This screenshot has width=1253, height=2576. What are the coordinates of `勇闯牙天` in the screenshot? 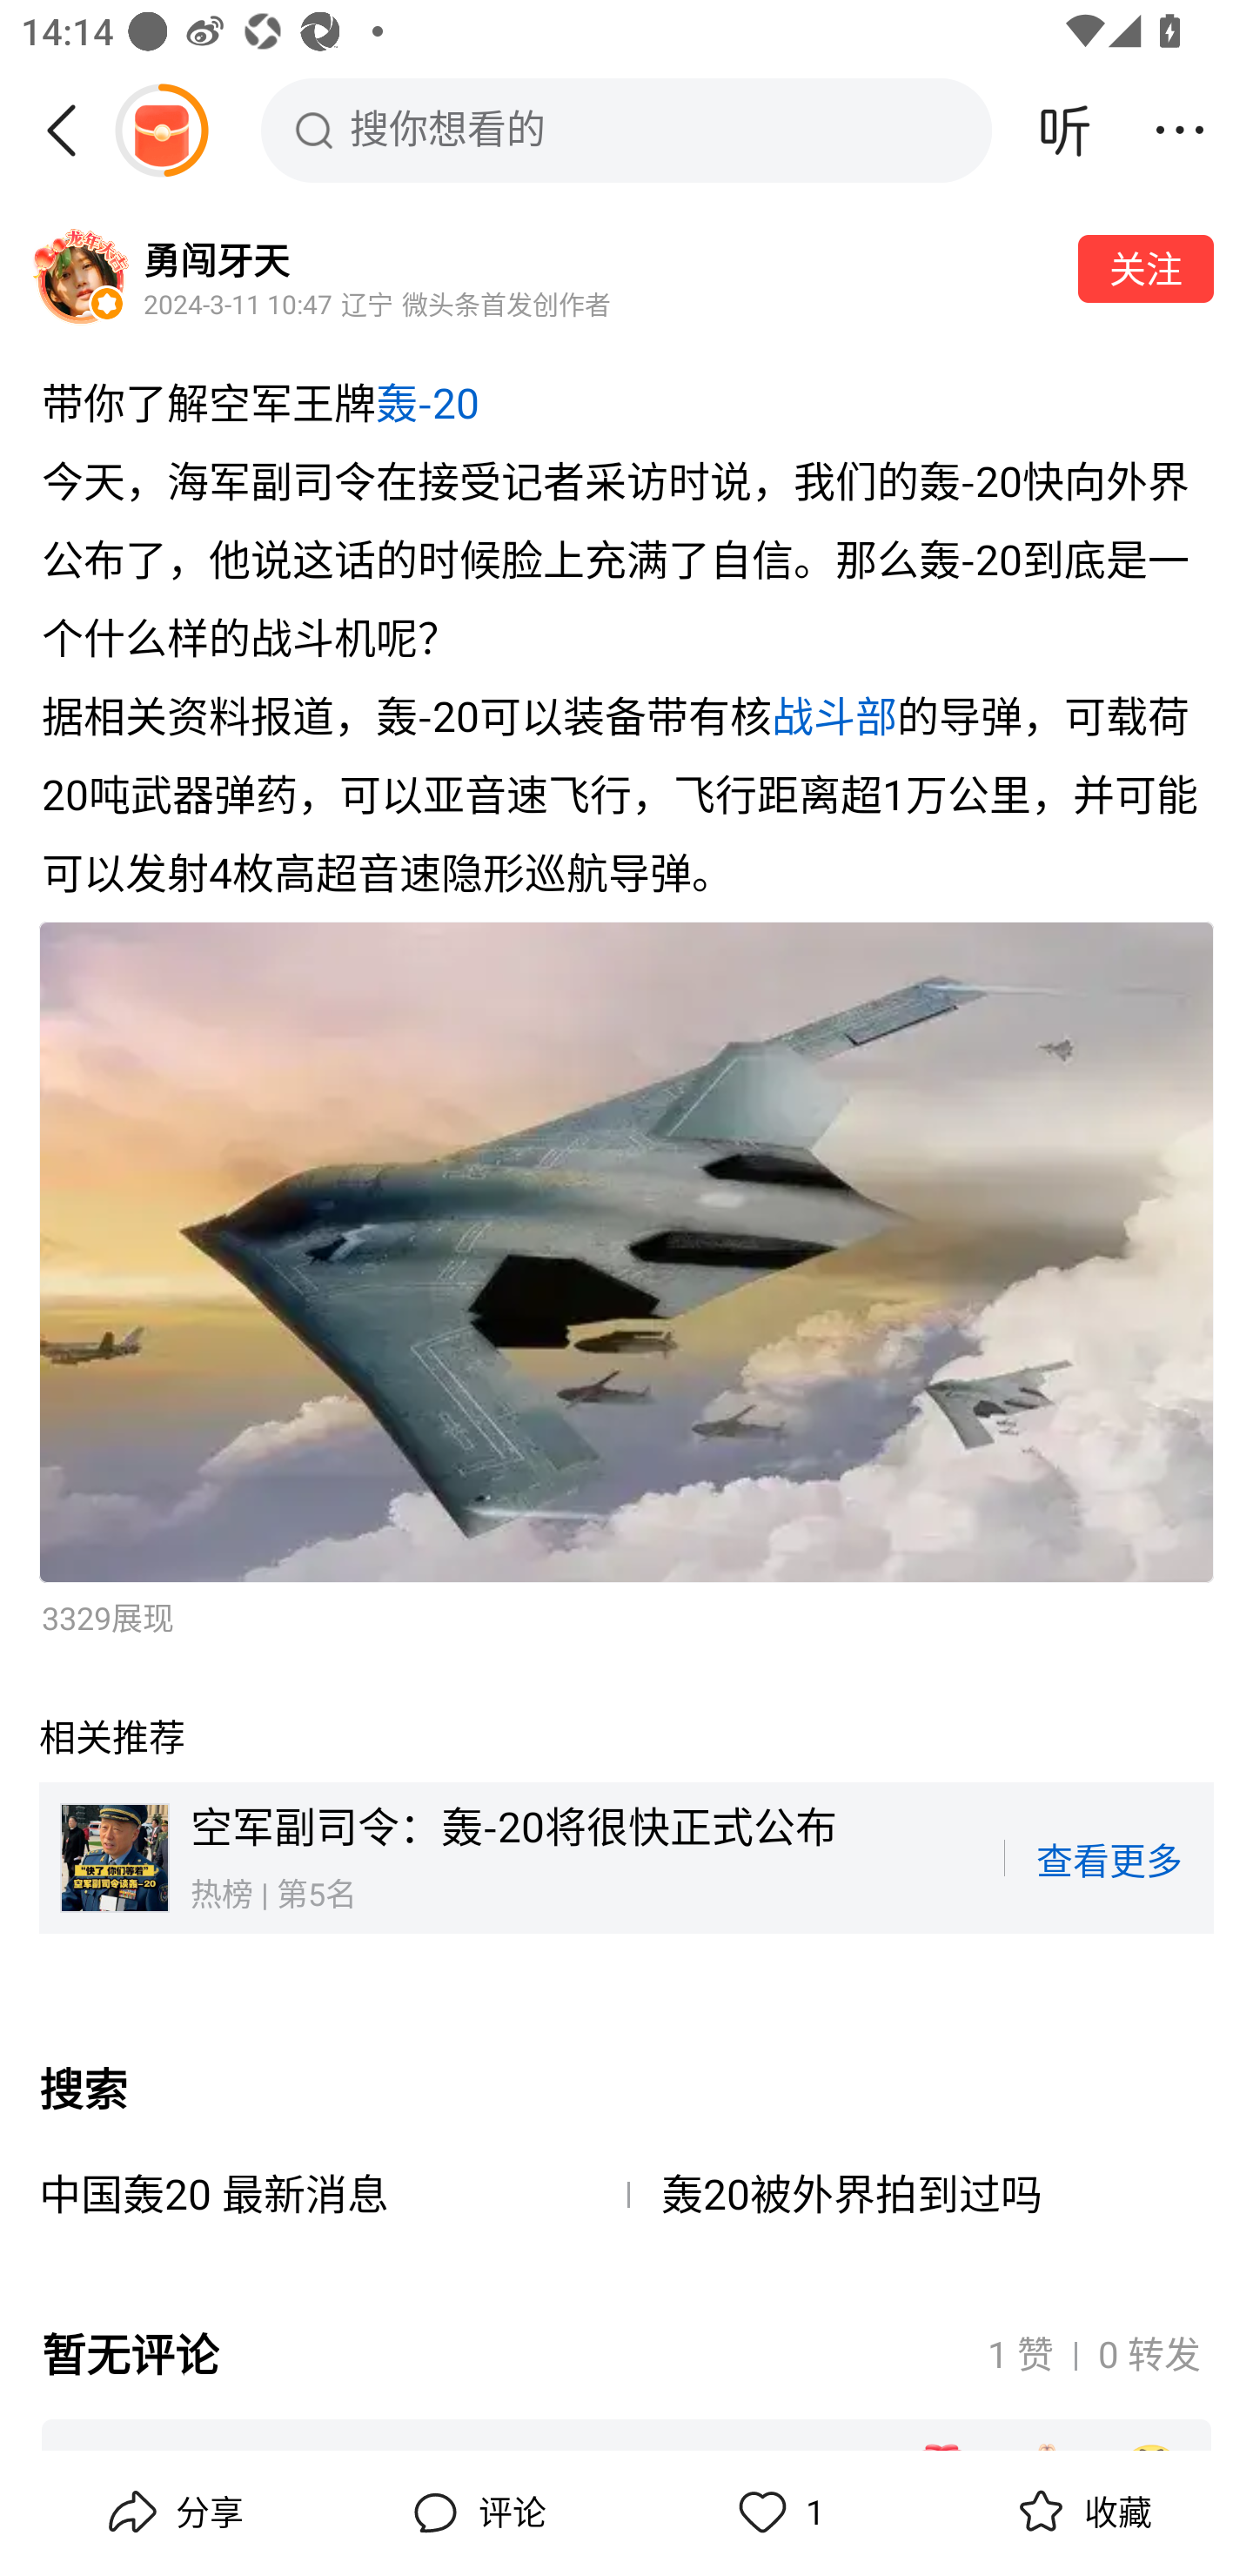 It's located at (216, 258).